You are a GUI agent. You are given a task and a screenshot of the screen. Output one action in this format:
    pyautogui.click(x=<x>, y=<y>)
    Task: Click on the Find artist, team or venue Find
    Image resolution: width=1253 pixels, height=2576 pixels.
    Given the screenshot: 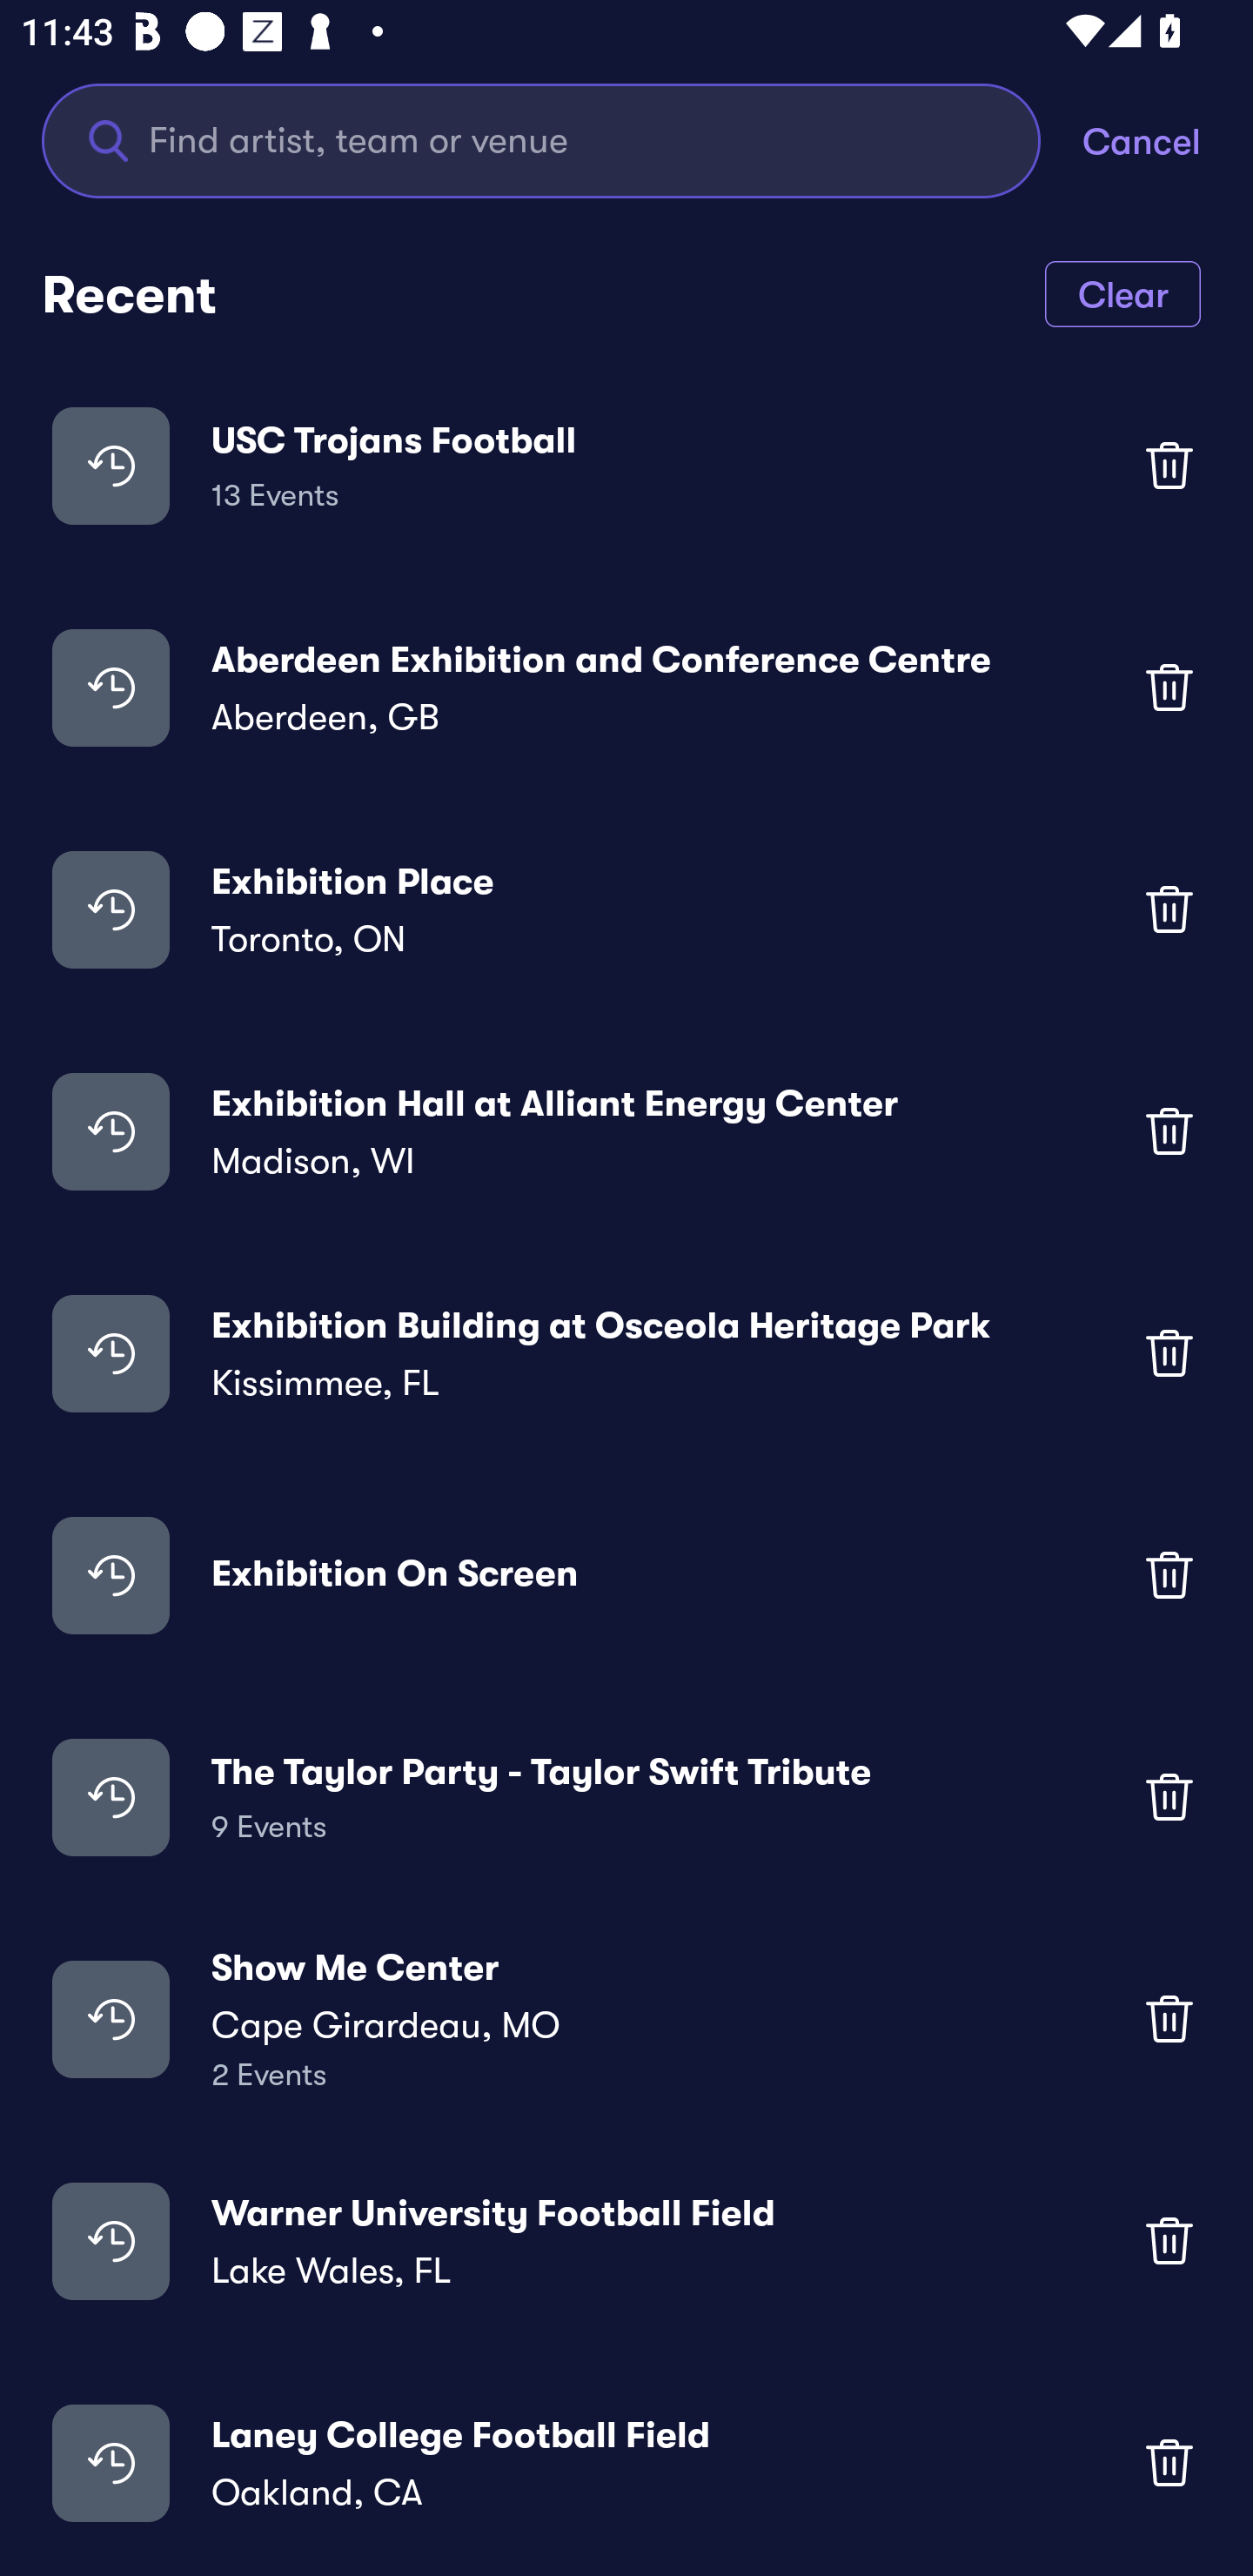 What is the action you would take?
    pyautogui.click(x=562, y=139)
    